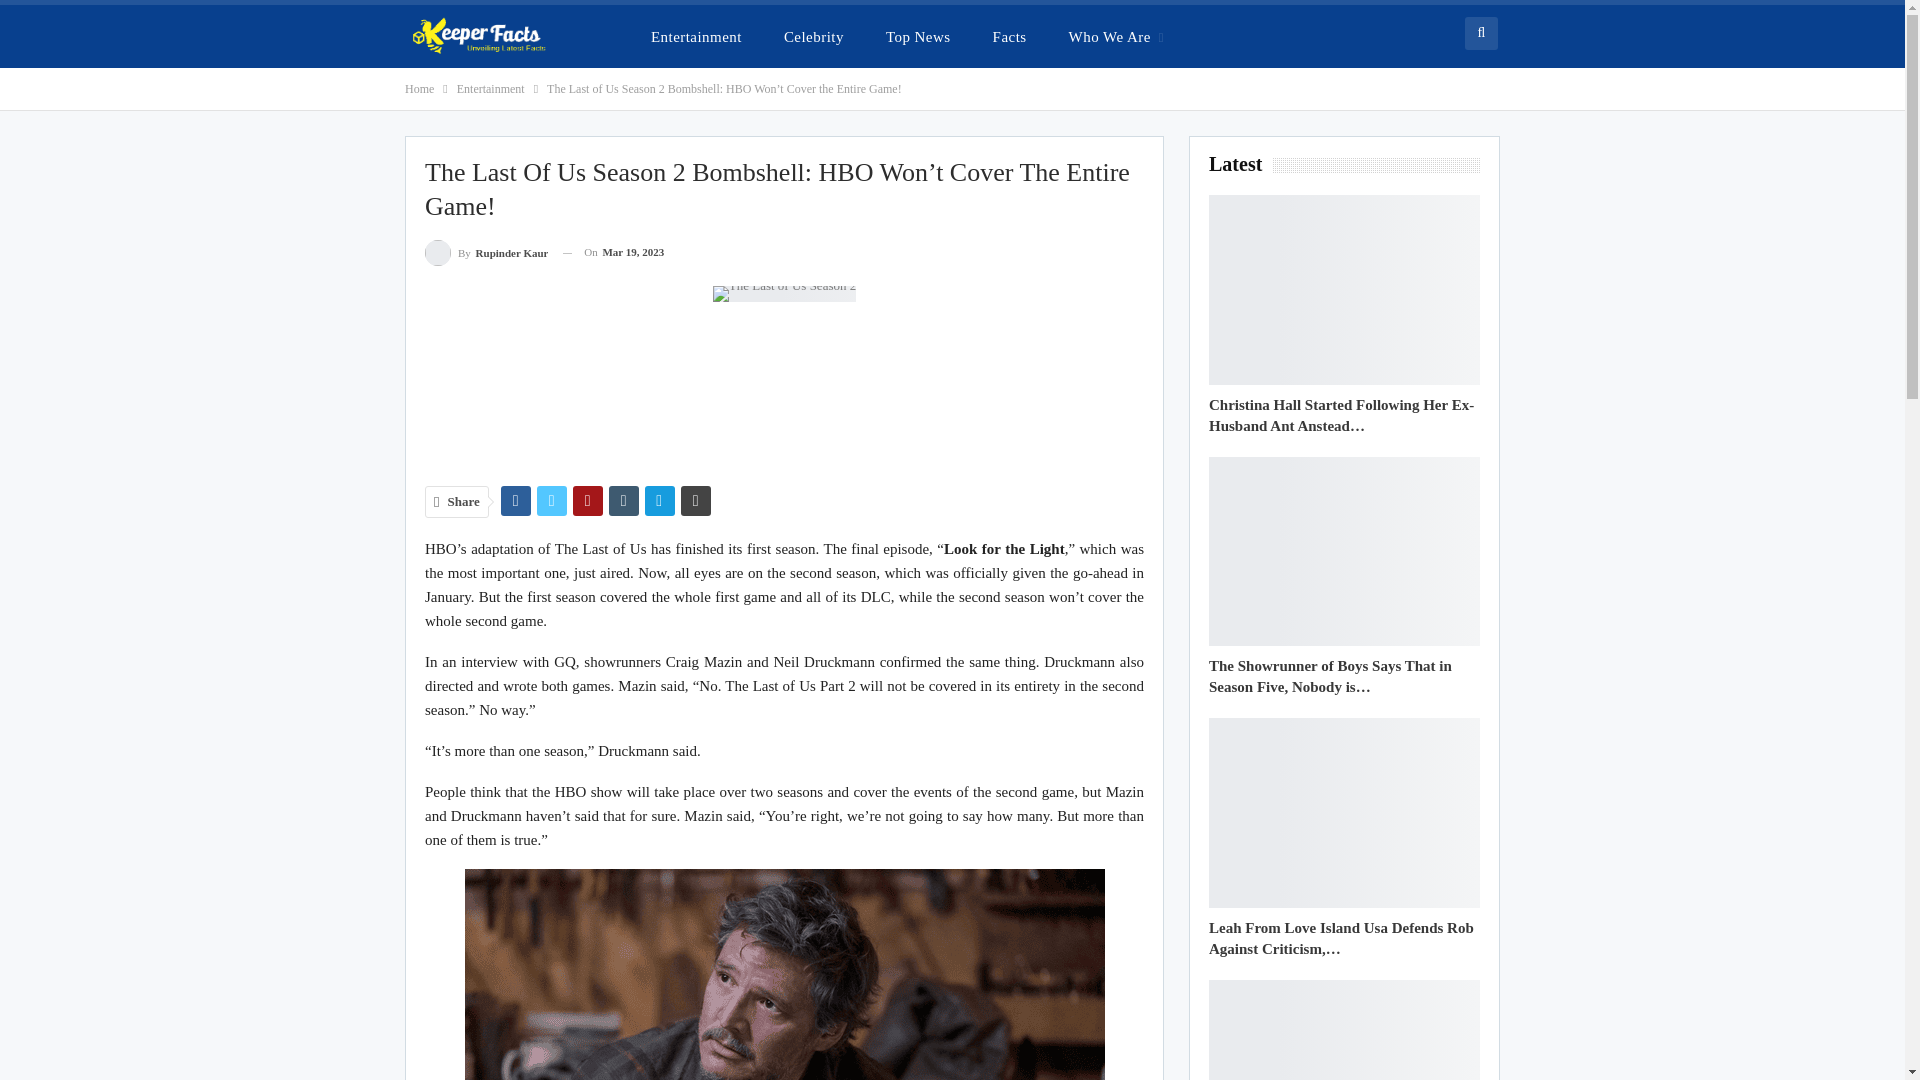 The image size is (1920, 1080). I want to click on Who We Are, so click(1116, 36).